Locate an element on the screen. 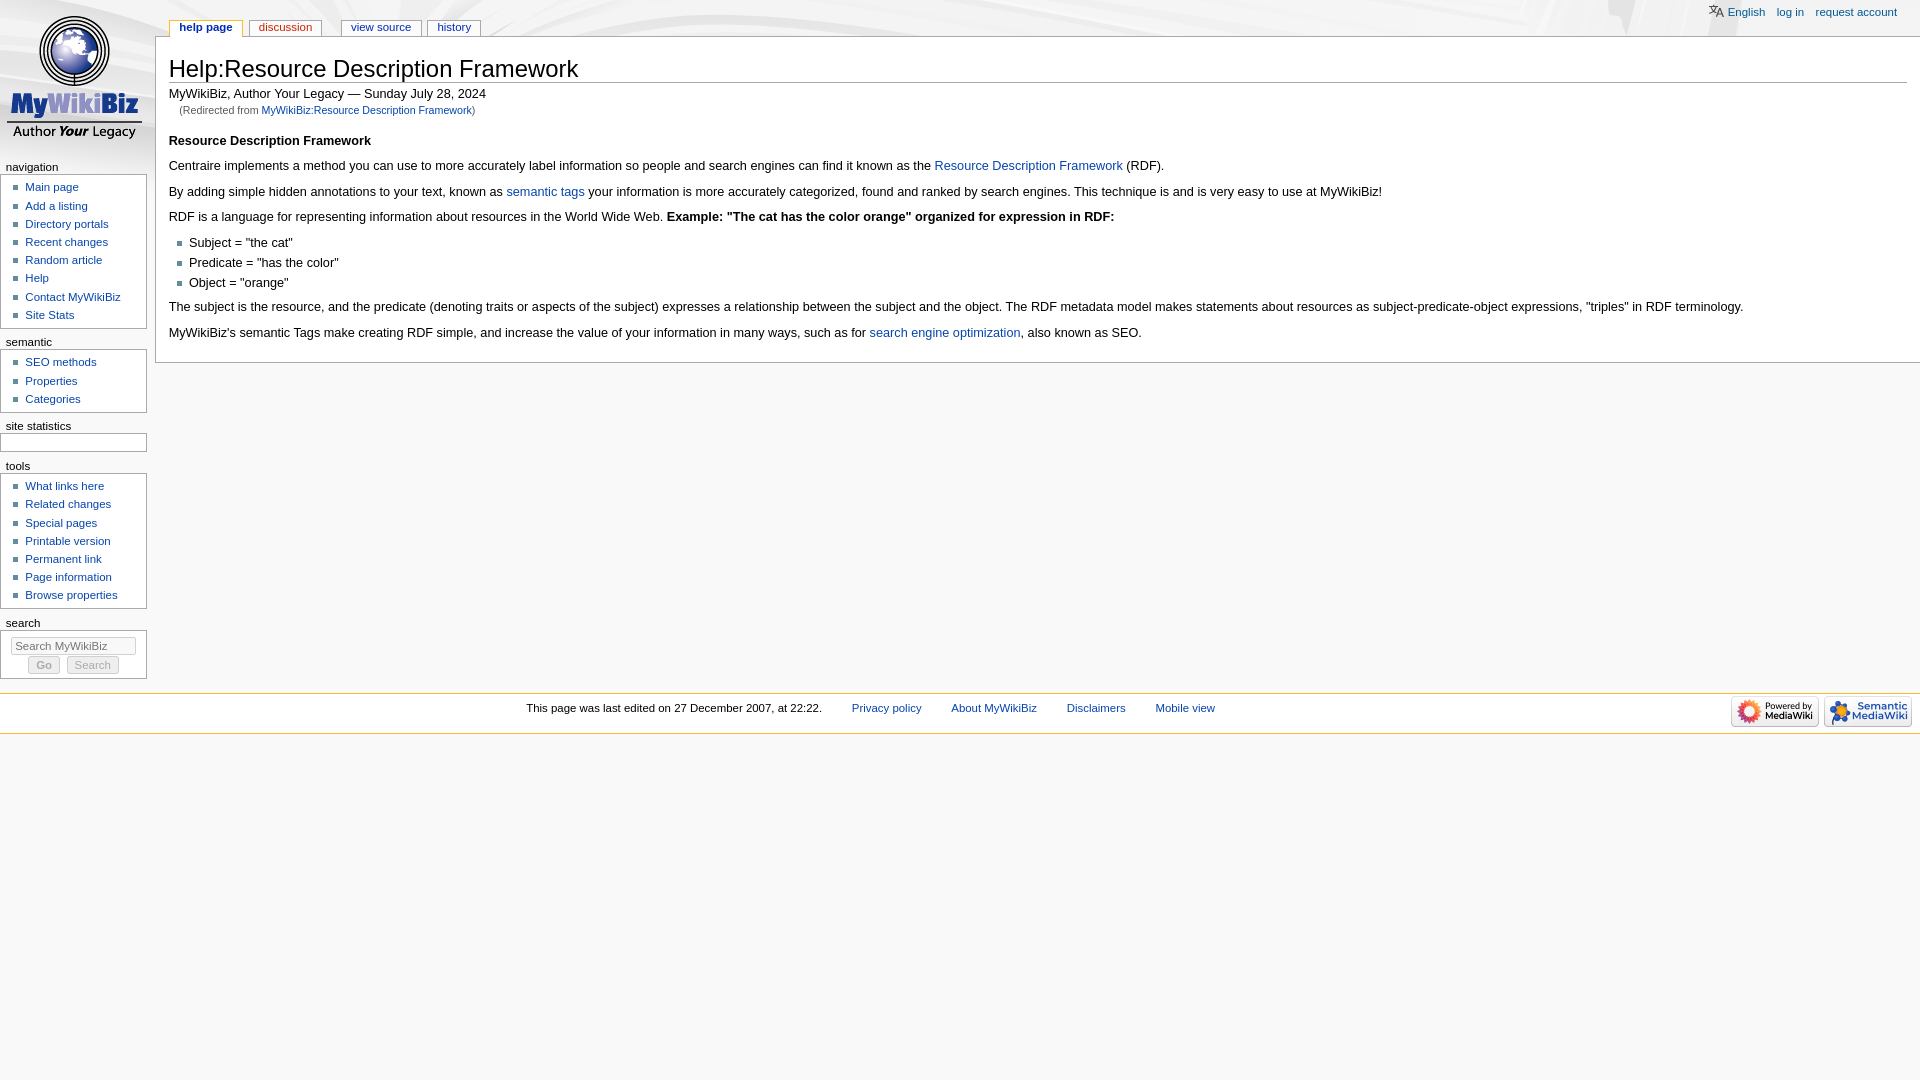 Image resolution: width=1920 pixels, height=1080 pixels. Add a listing is located at coordinates (55, 205).